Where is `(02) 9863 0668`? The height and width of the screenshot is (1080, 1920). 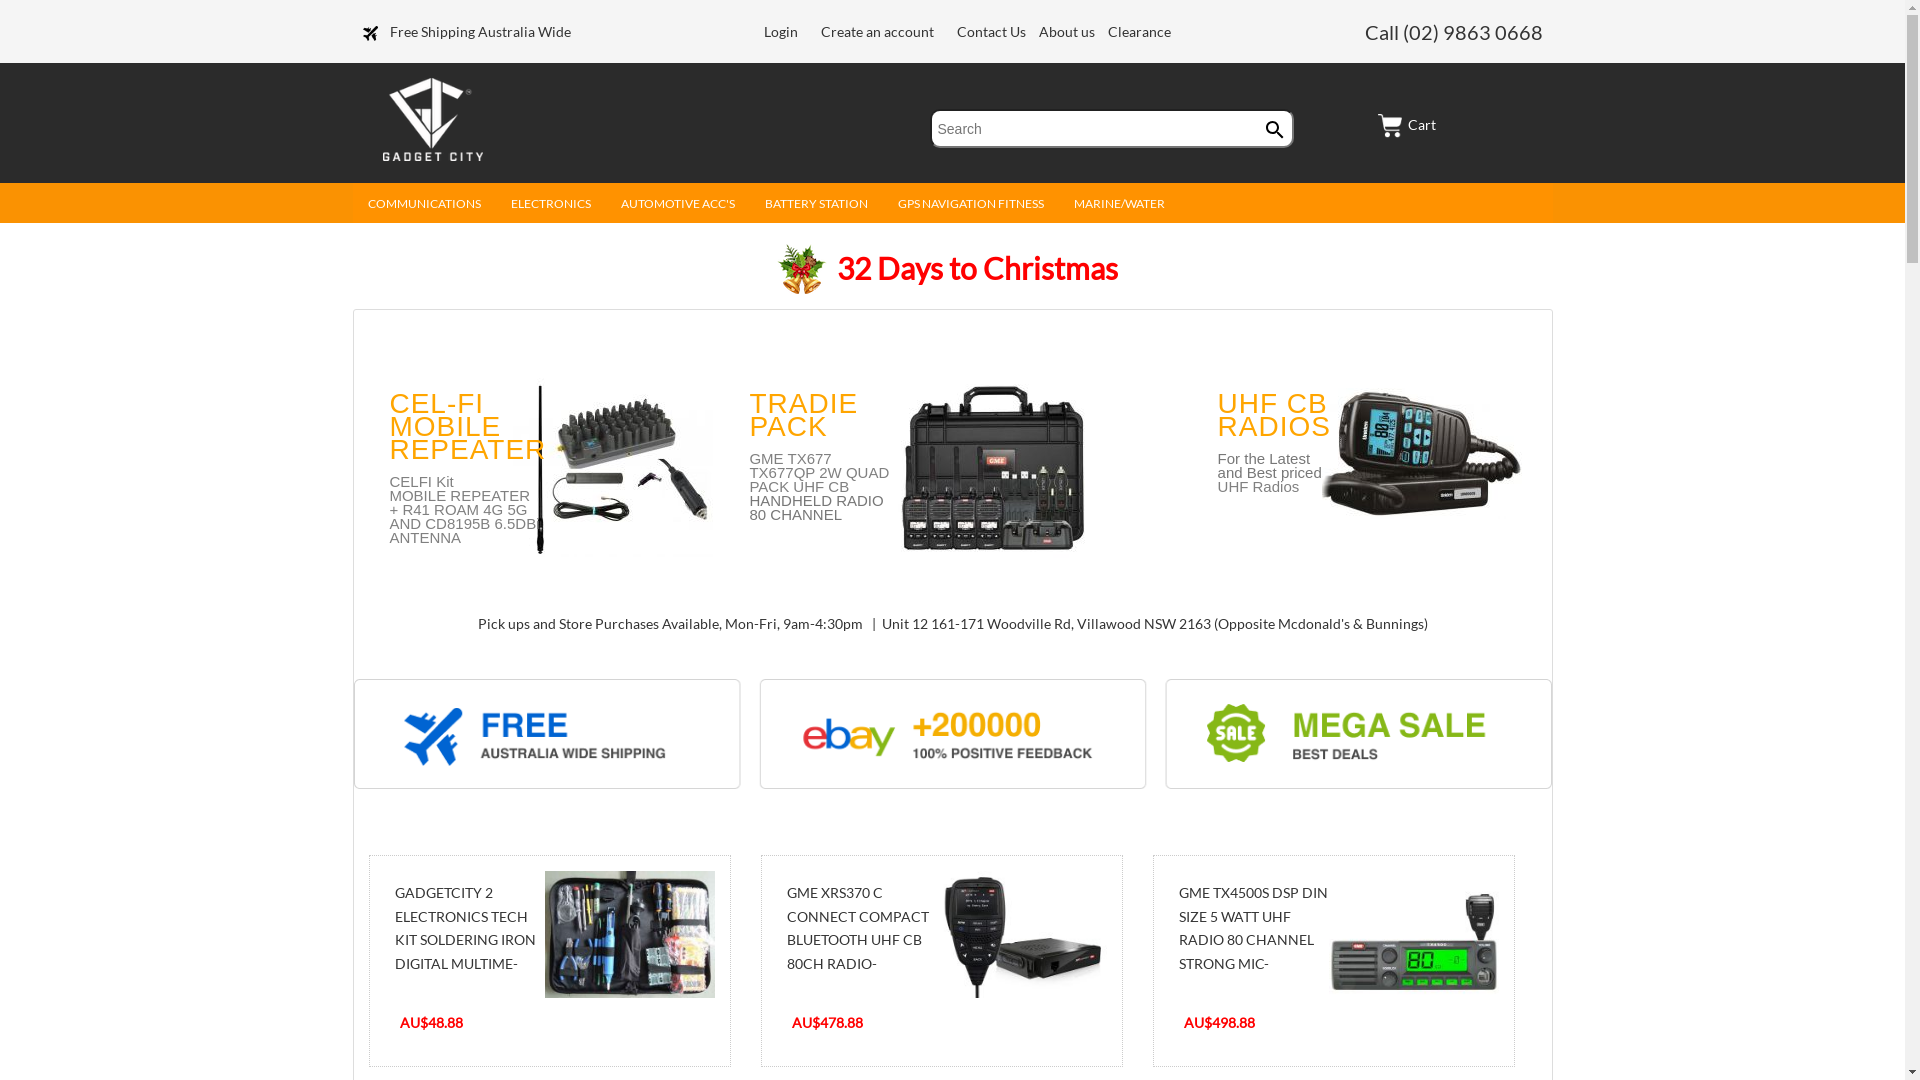
(02) 9863 0668 is located at coordinates (1472, 32).